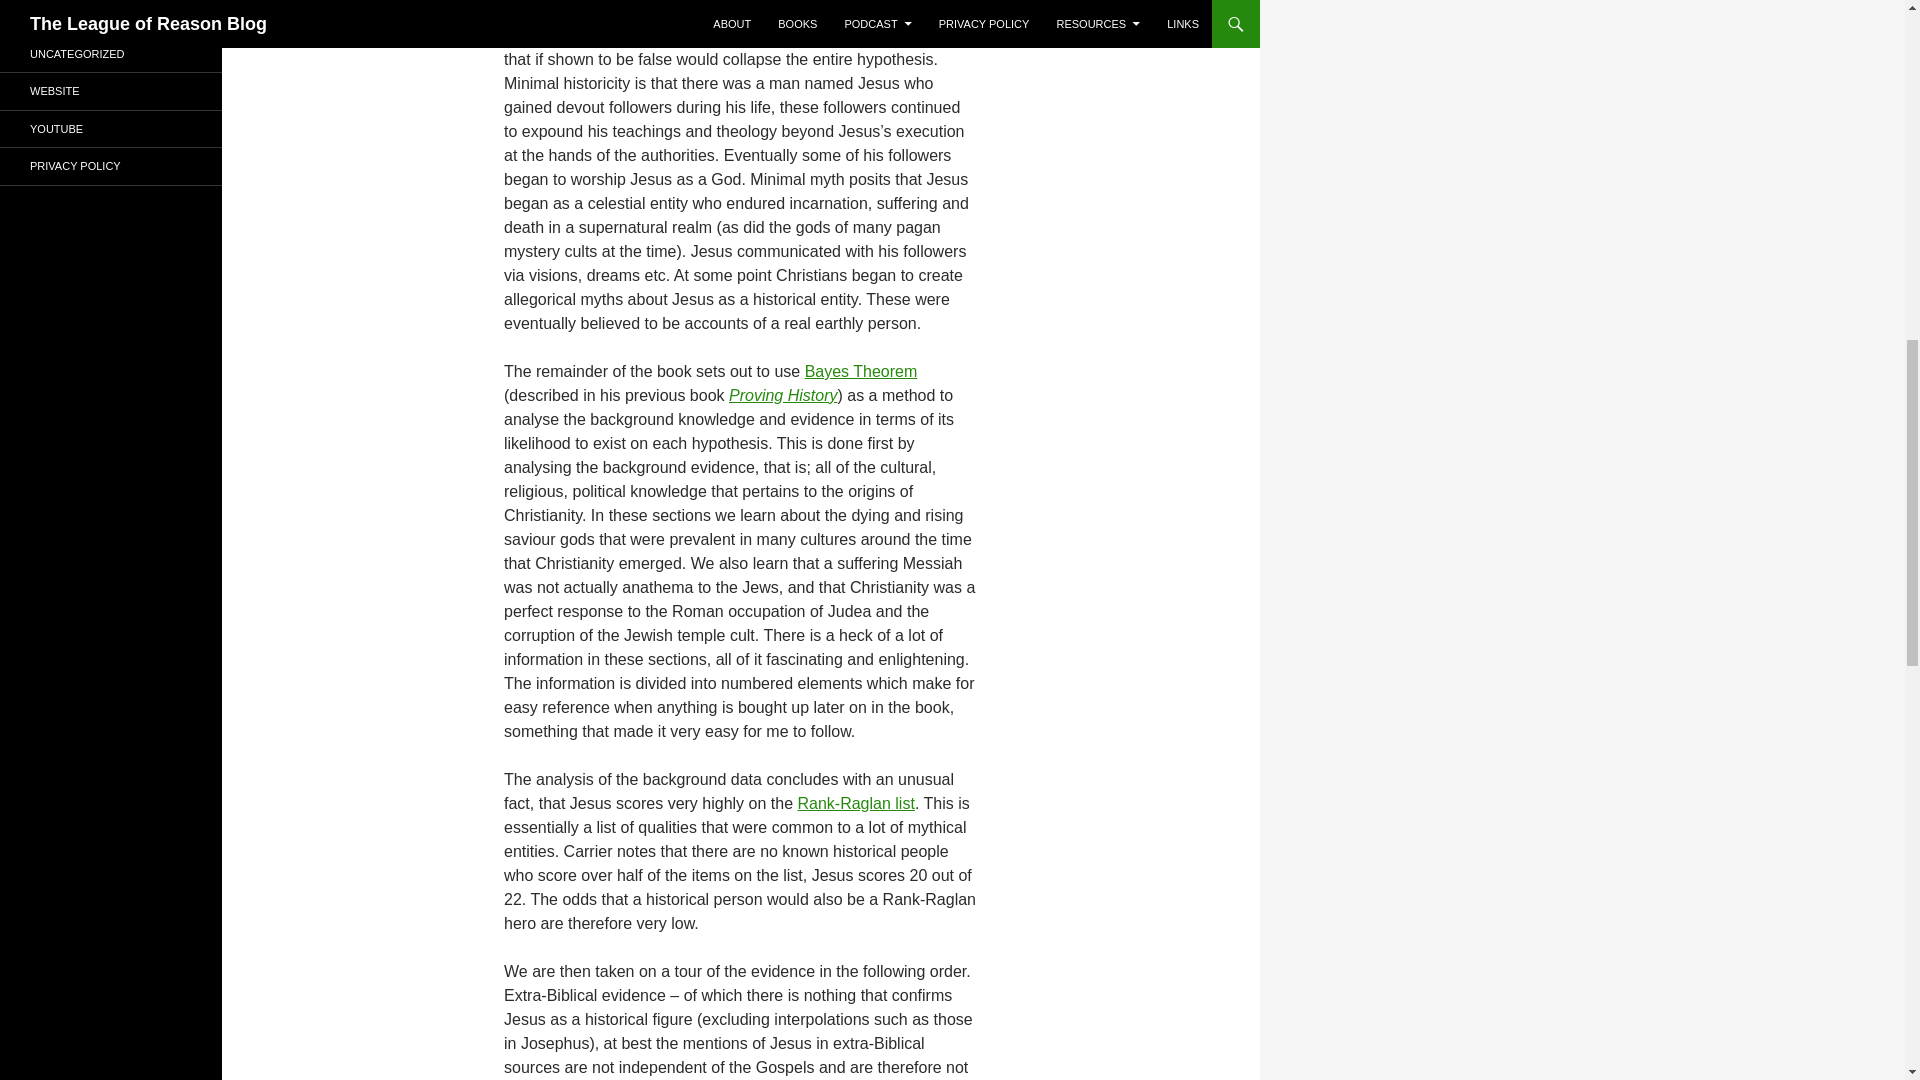  Describe the element at coordinates (783, 394) in the screenshot. I see `Proving History` at that location.